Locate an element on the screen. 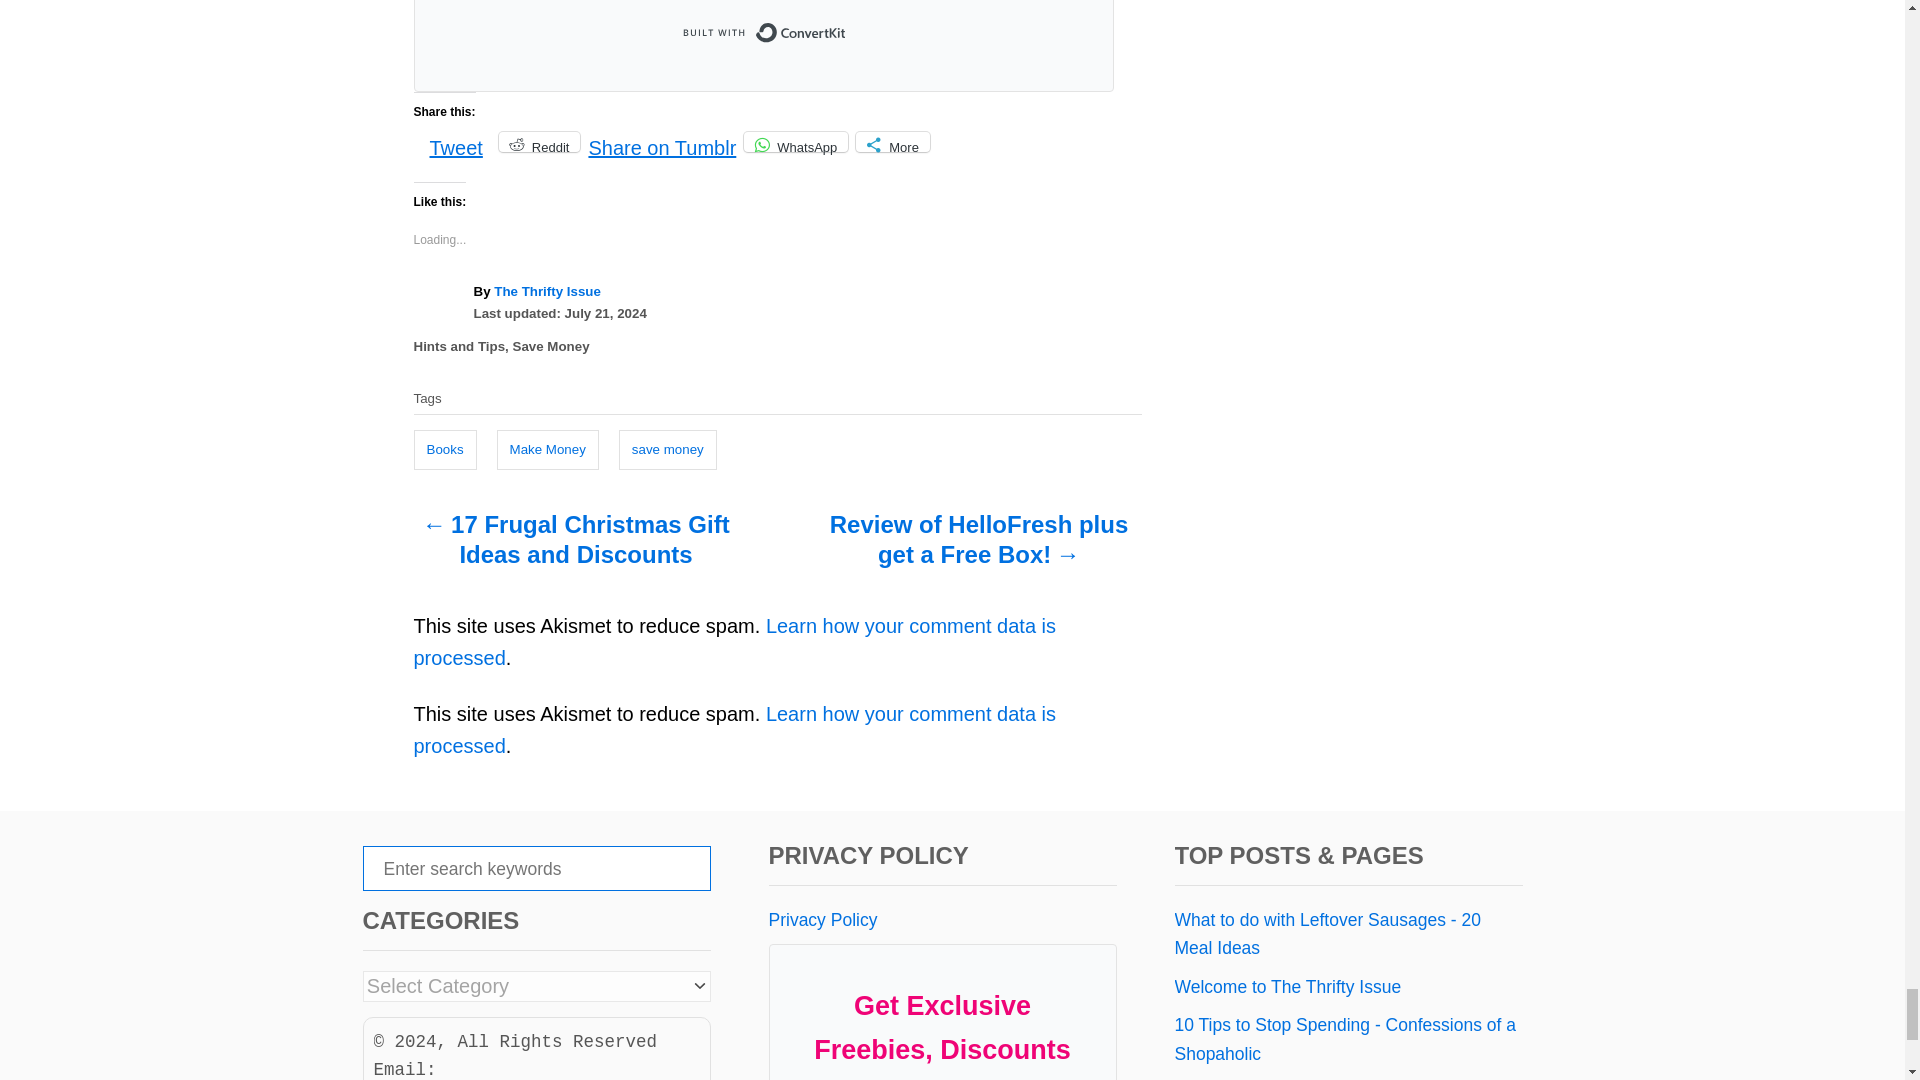 Image resolution: width=1920 pixels, height=1080 pixels. Share on Tumblr is located at coordinates (661, 140).